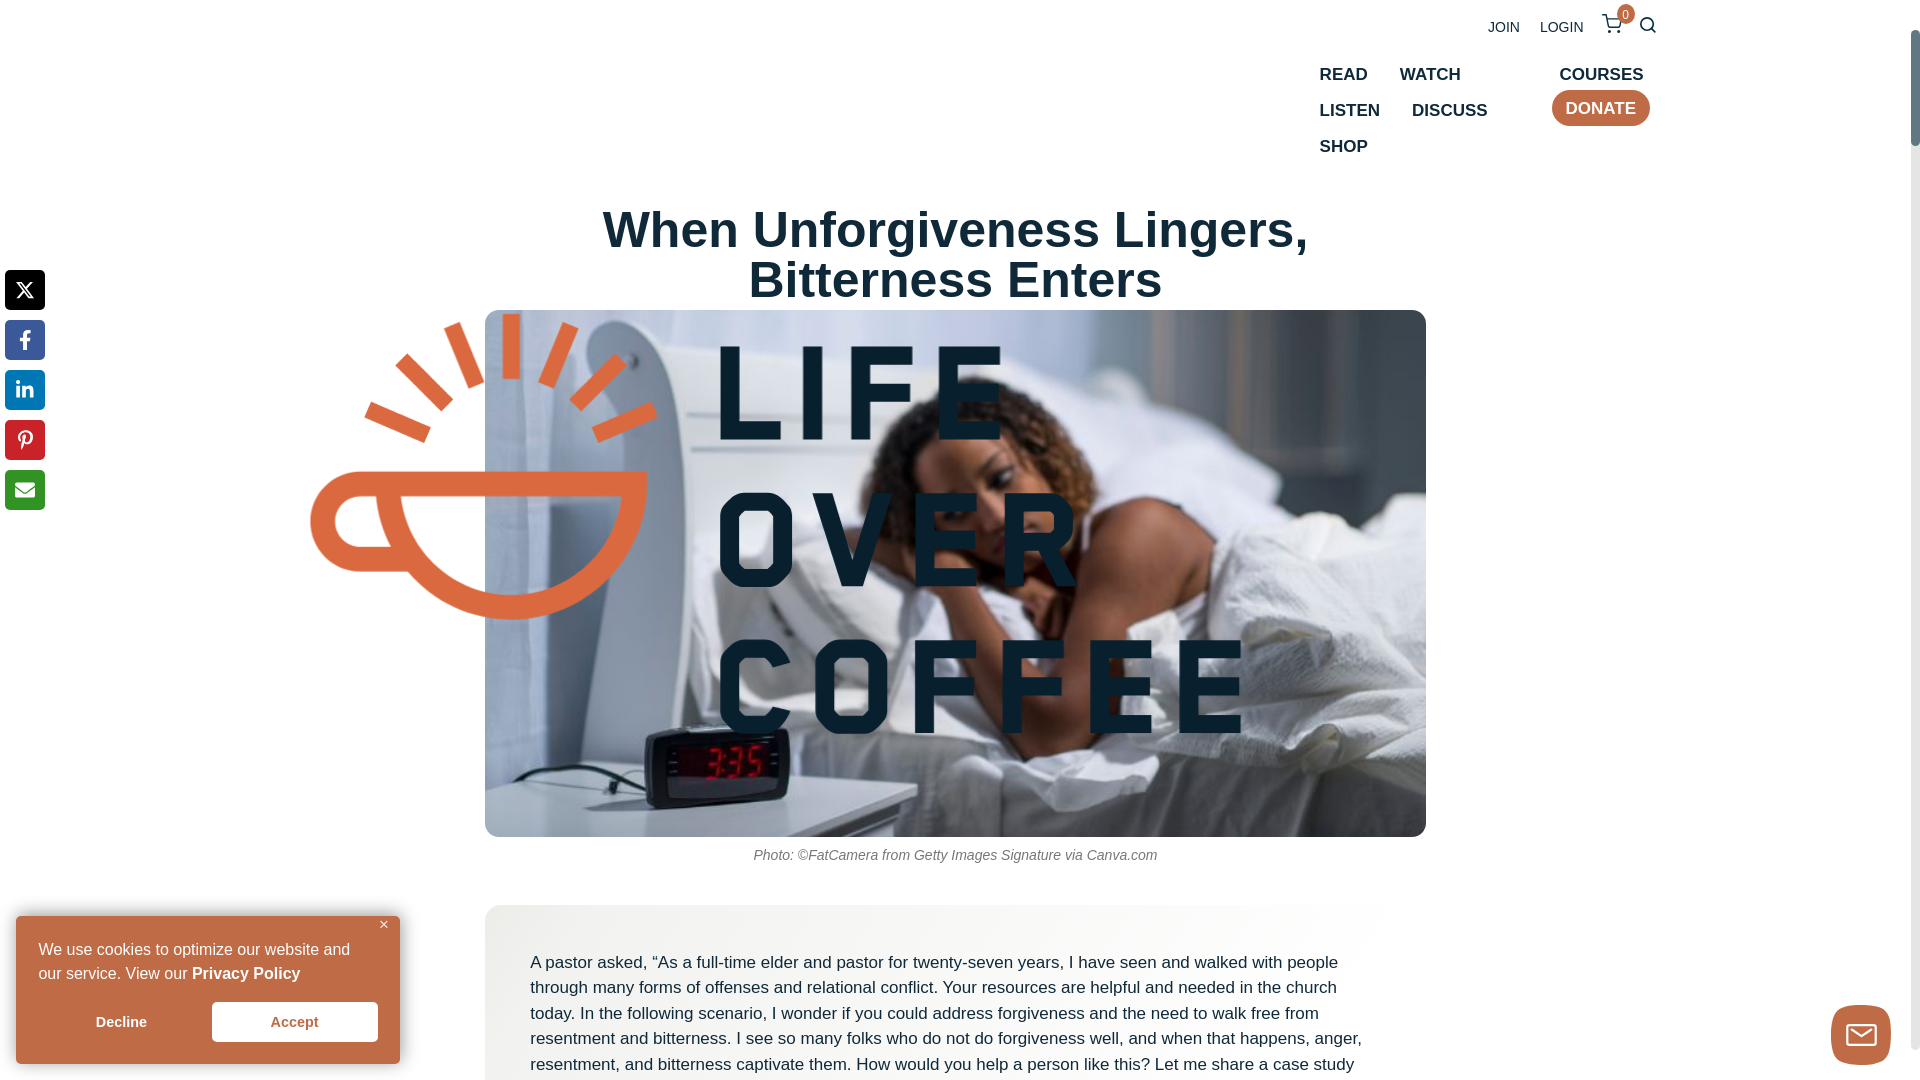 Image resolution: width=1920 pixels, height=1080 pixels. I want to click on Accept, so click(294, 1022).